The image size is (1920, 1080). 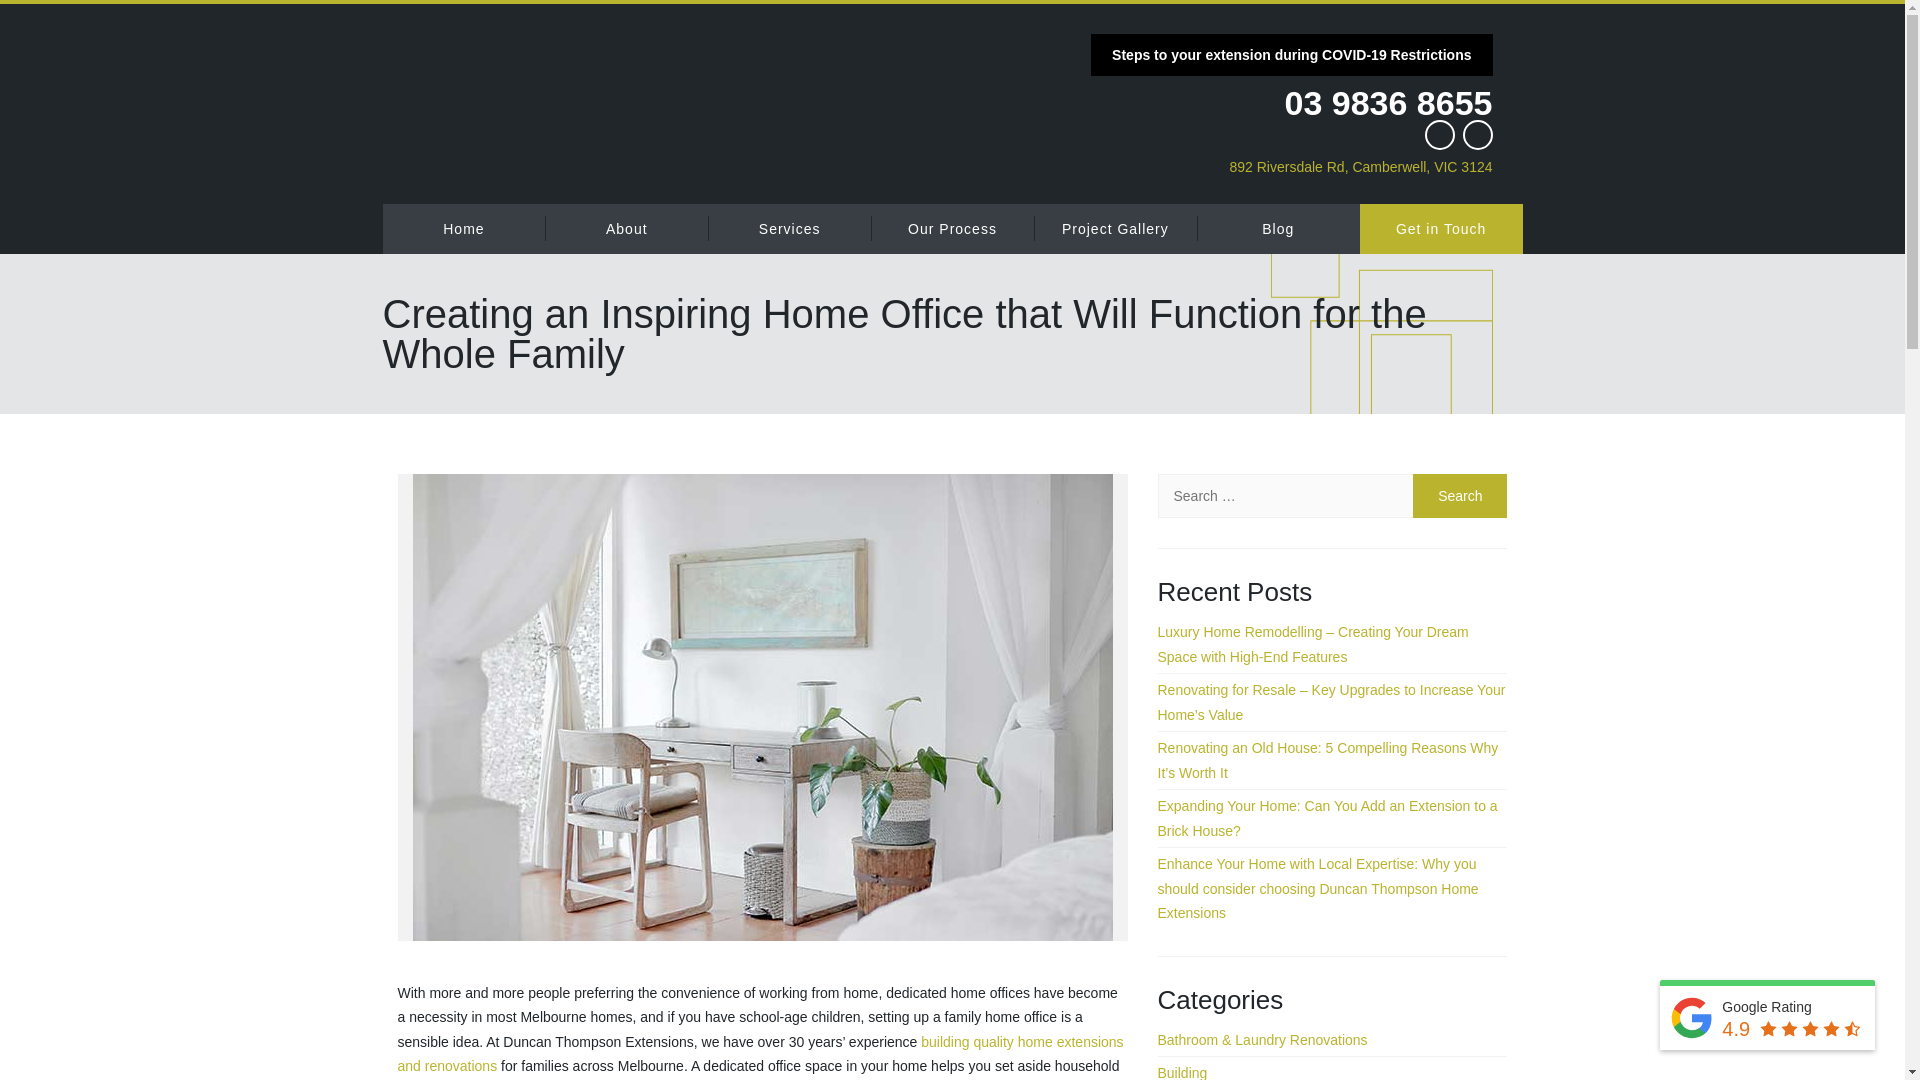 What do you see at coordinates (760, 1054) in the screenshot?
I see `building quality home extensions and renovations` at bounding box center [760, 1054].